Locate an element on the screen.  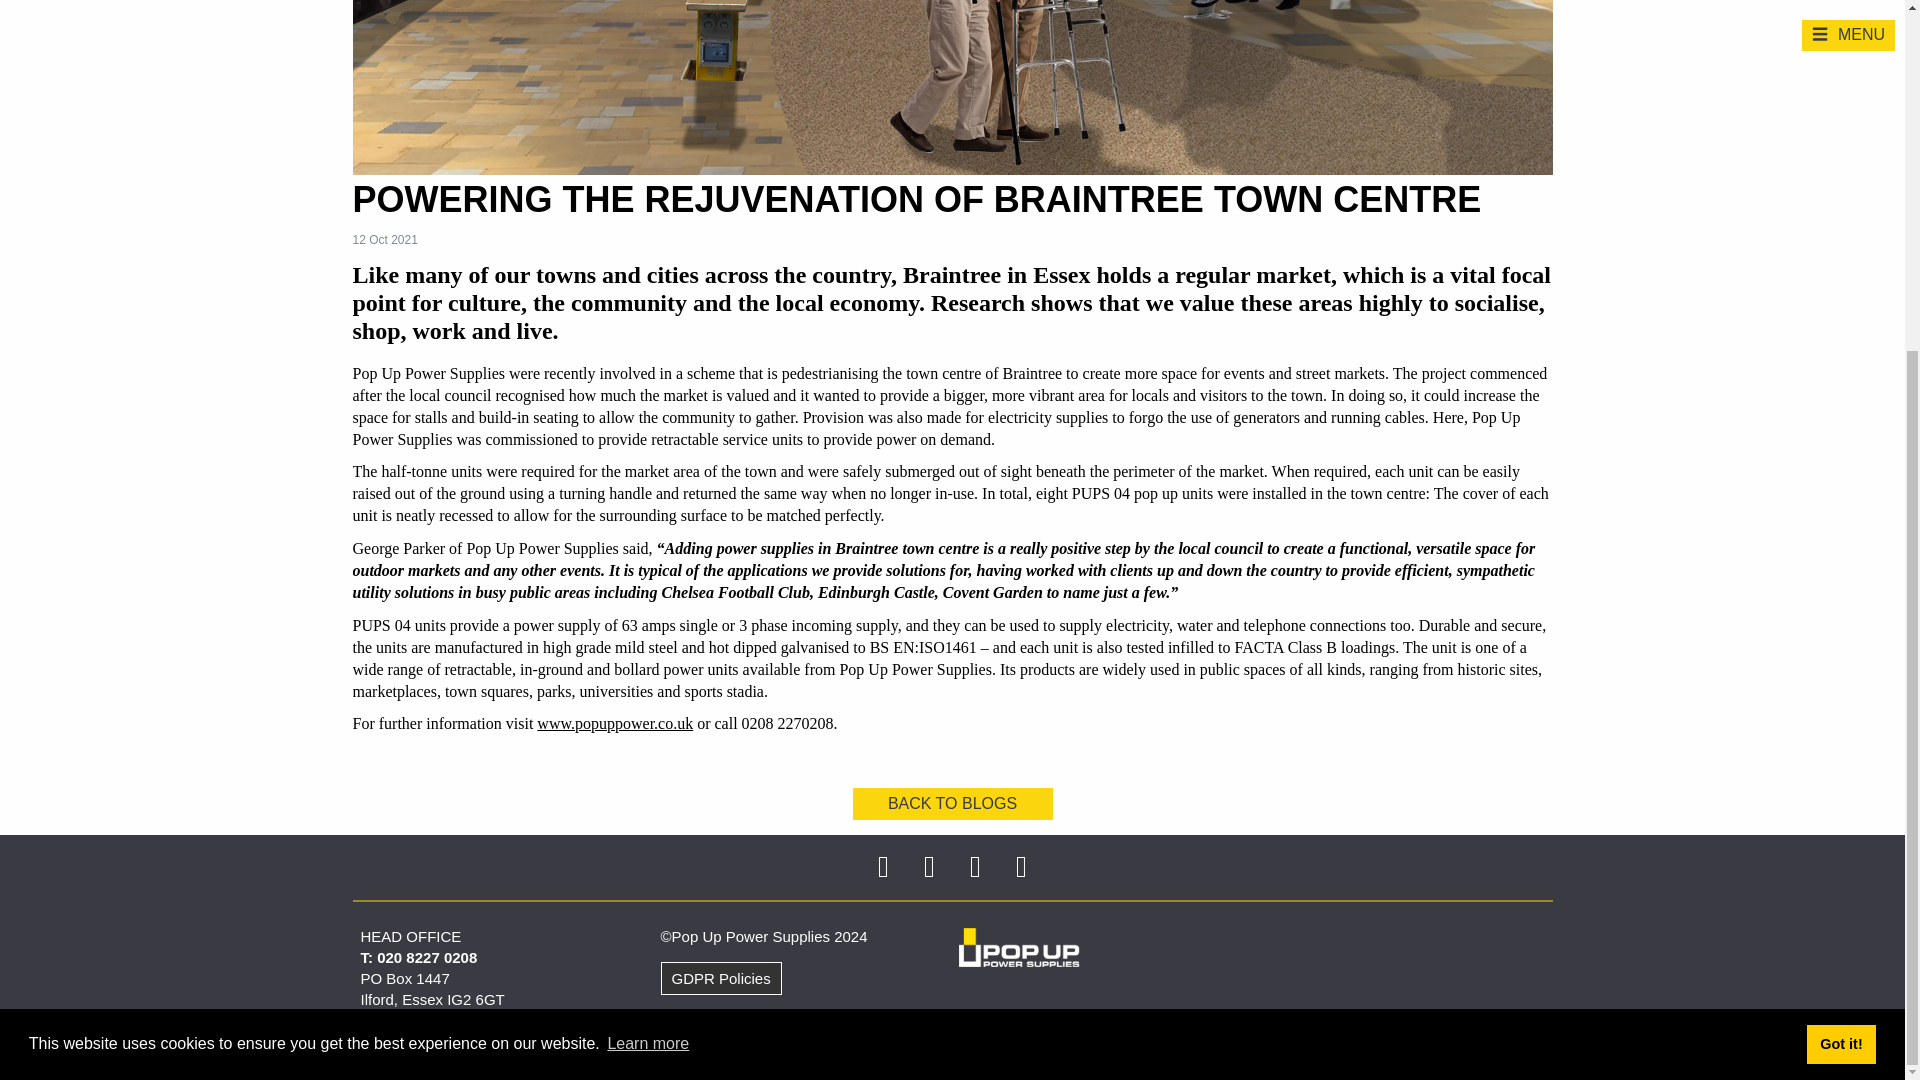
Learn more is located at coordinates (648, 535).